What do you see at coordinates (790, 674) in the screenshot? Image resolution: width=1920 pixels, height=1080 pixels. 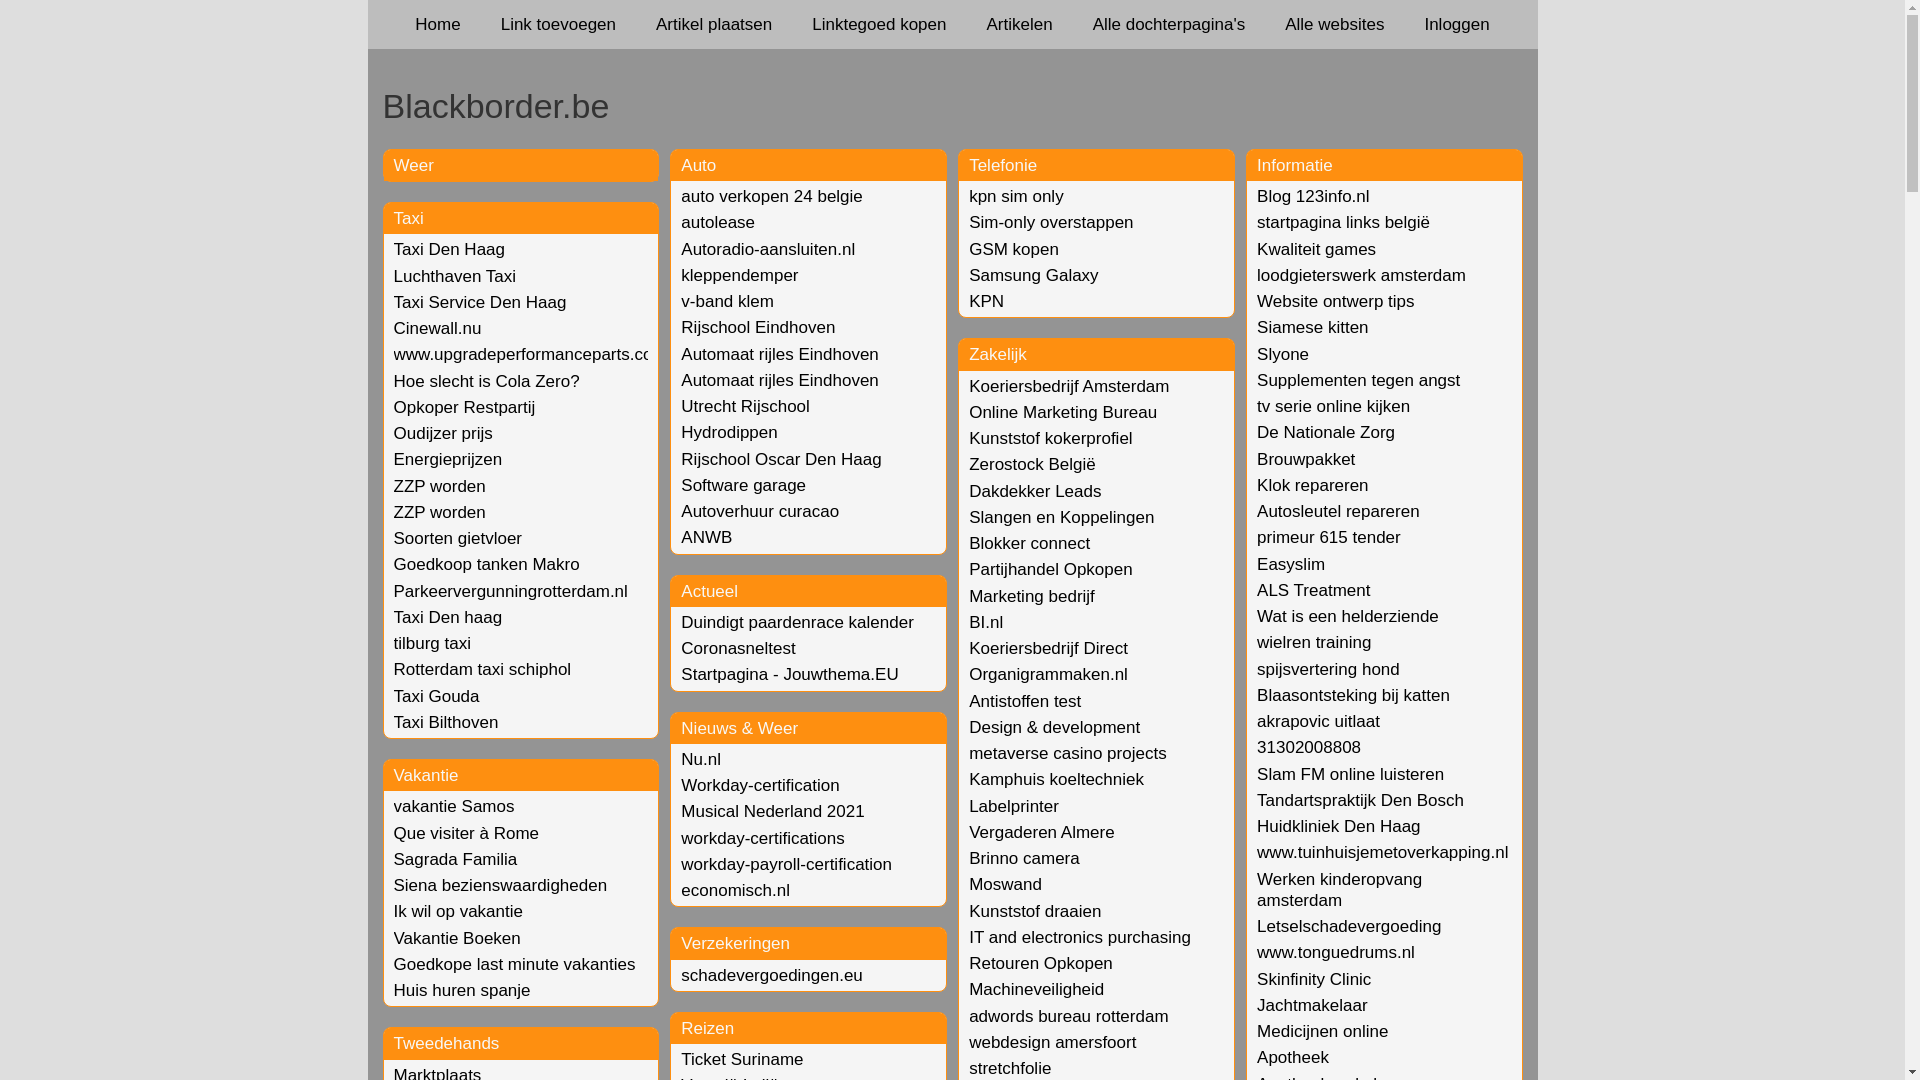 I see `Startpagina - Jouwthema.EU` at bounding box center [790, 674].